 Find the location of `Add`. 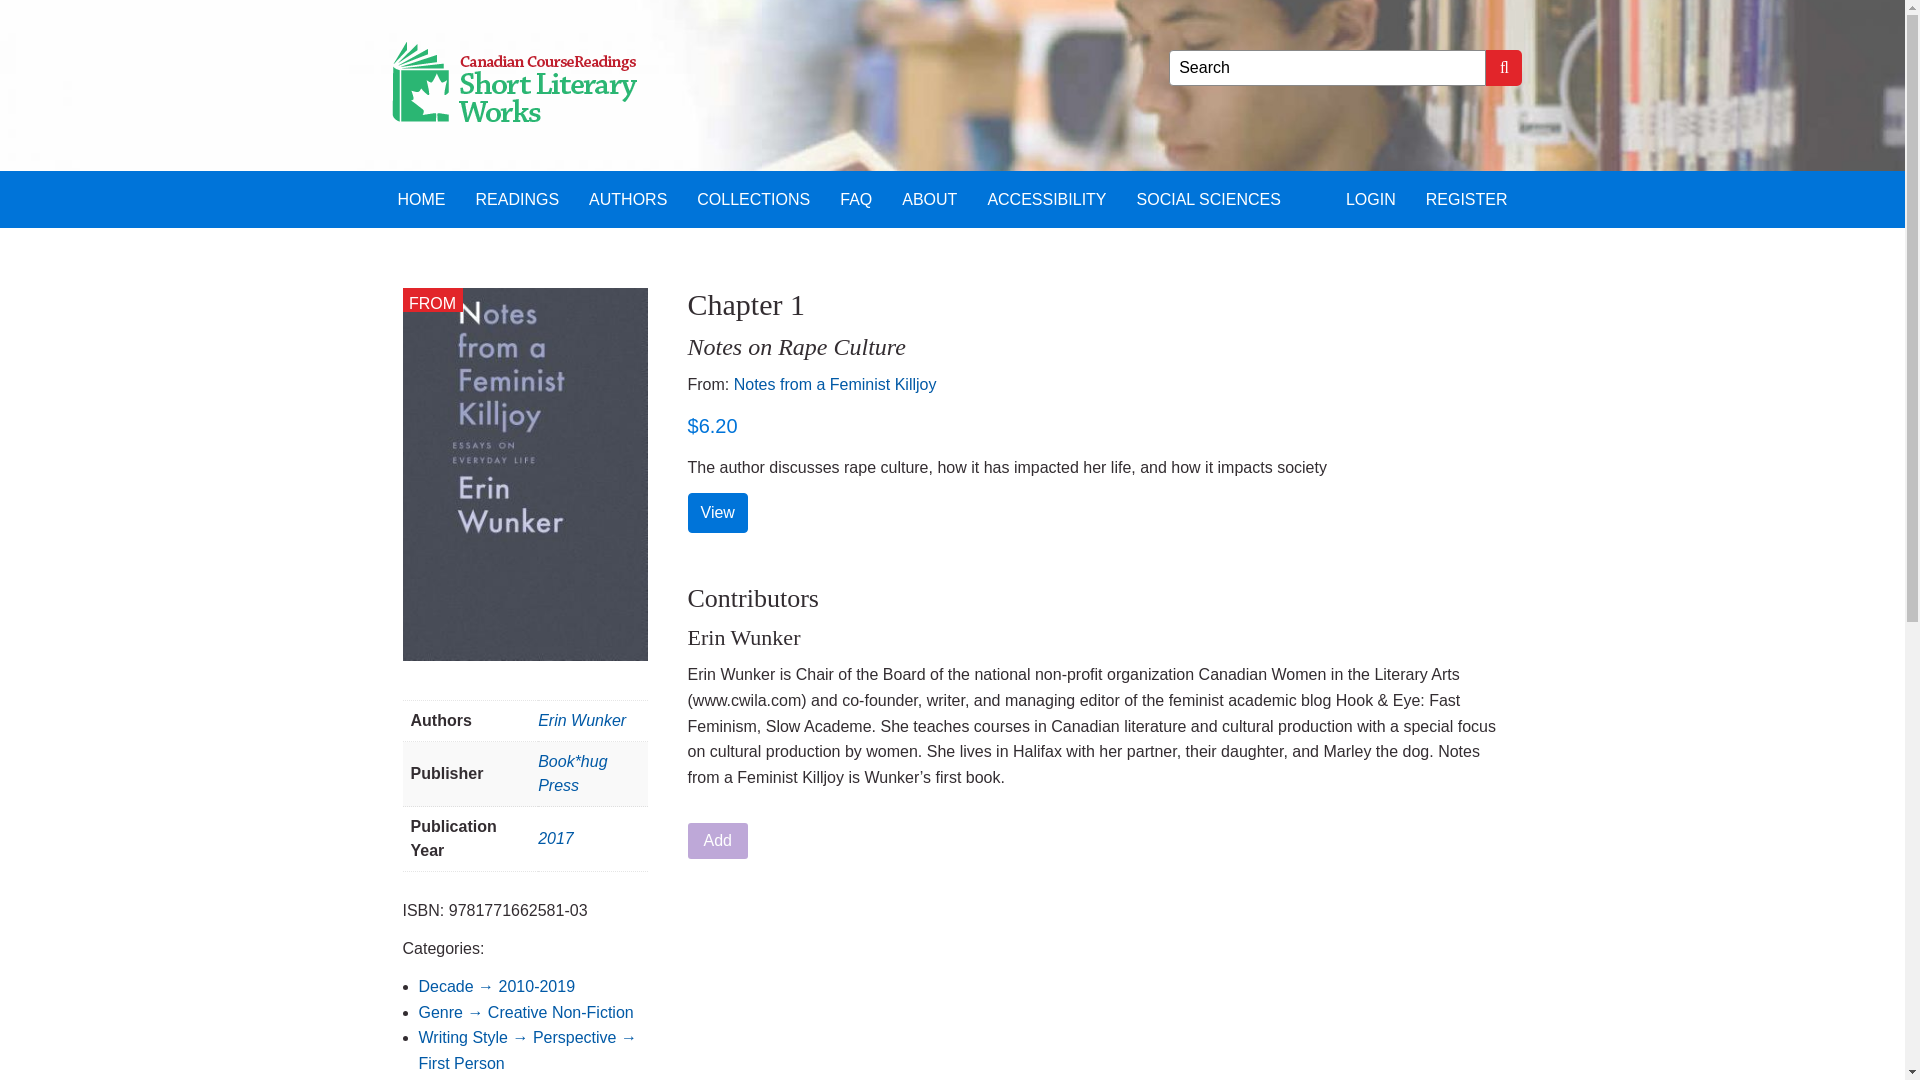

Add is located at coordinates (718, 840).